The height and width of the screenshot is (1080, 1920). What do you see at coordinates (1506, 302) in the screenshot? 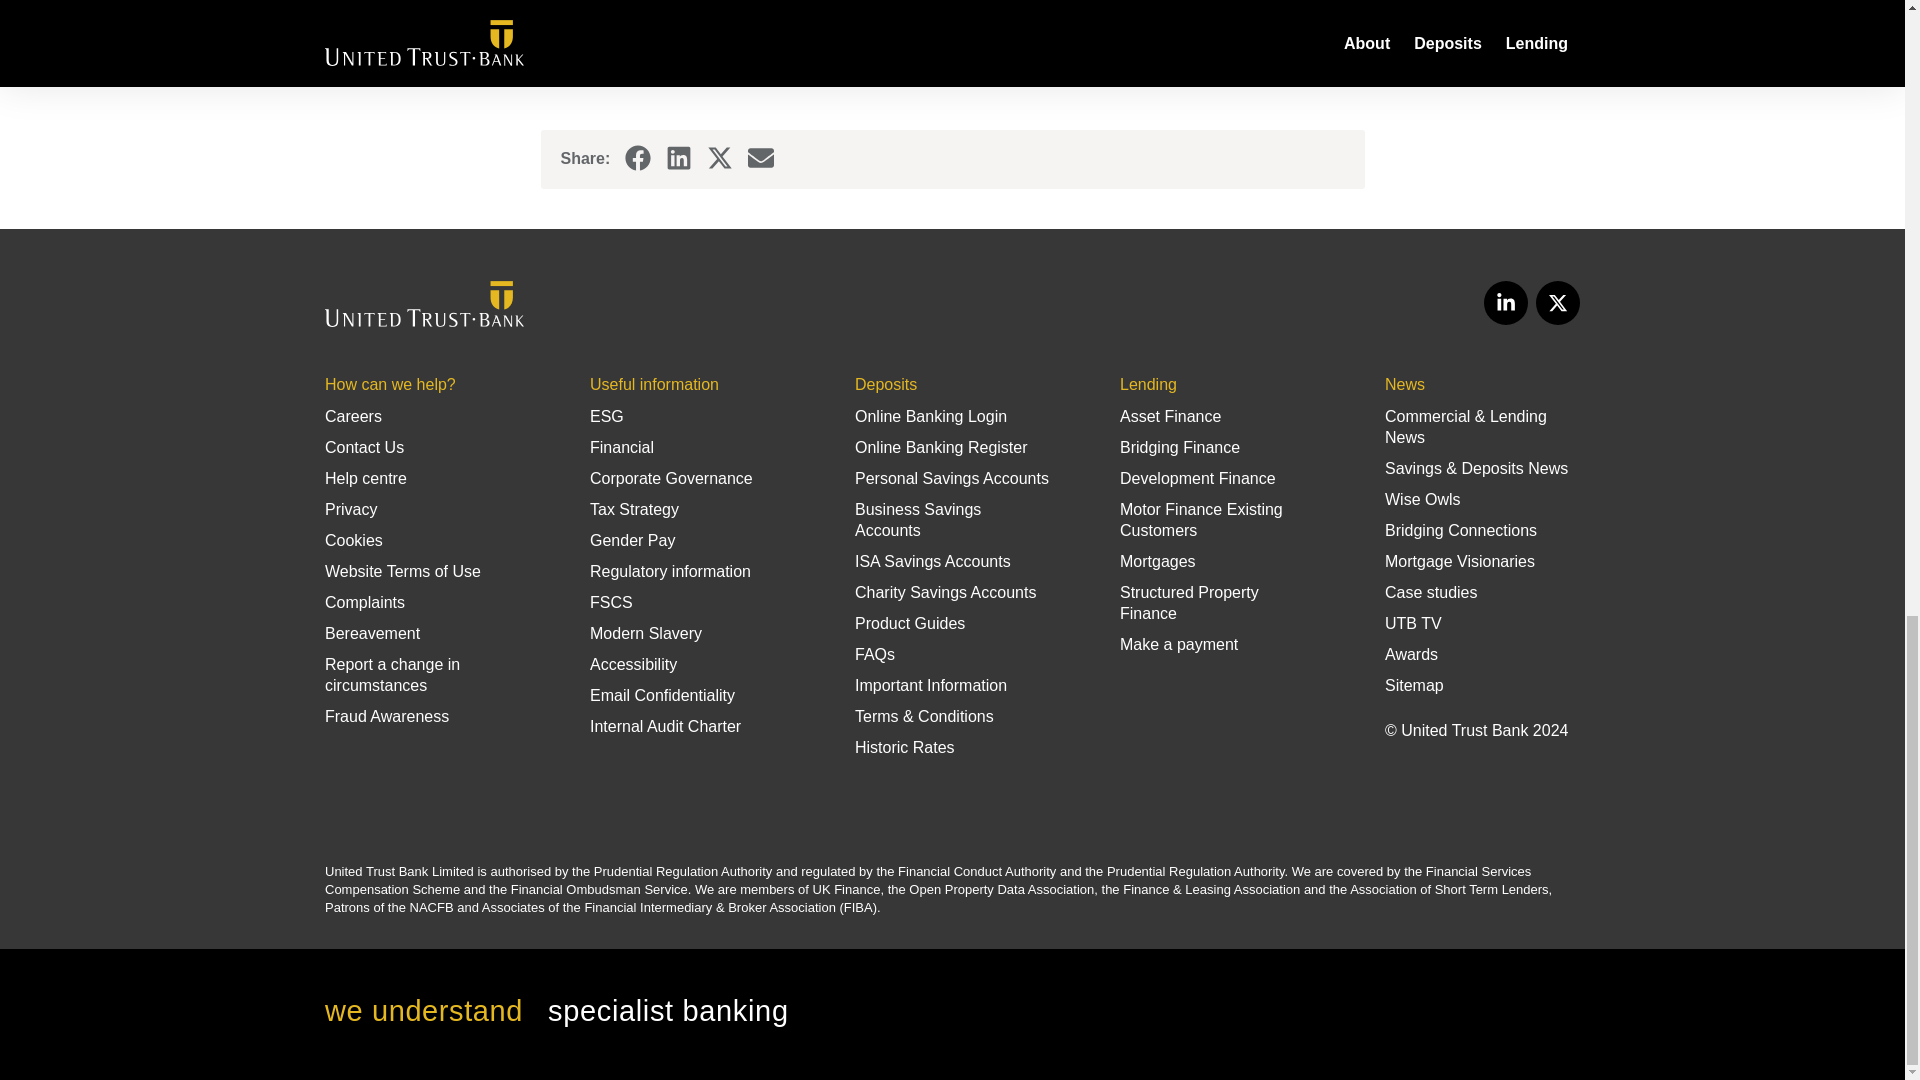
I see `LinkedIn` at bounding box center [1506, 302].